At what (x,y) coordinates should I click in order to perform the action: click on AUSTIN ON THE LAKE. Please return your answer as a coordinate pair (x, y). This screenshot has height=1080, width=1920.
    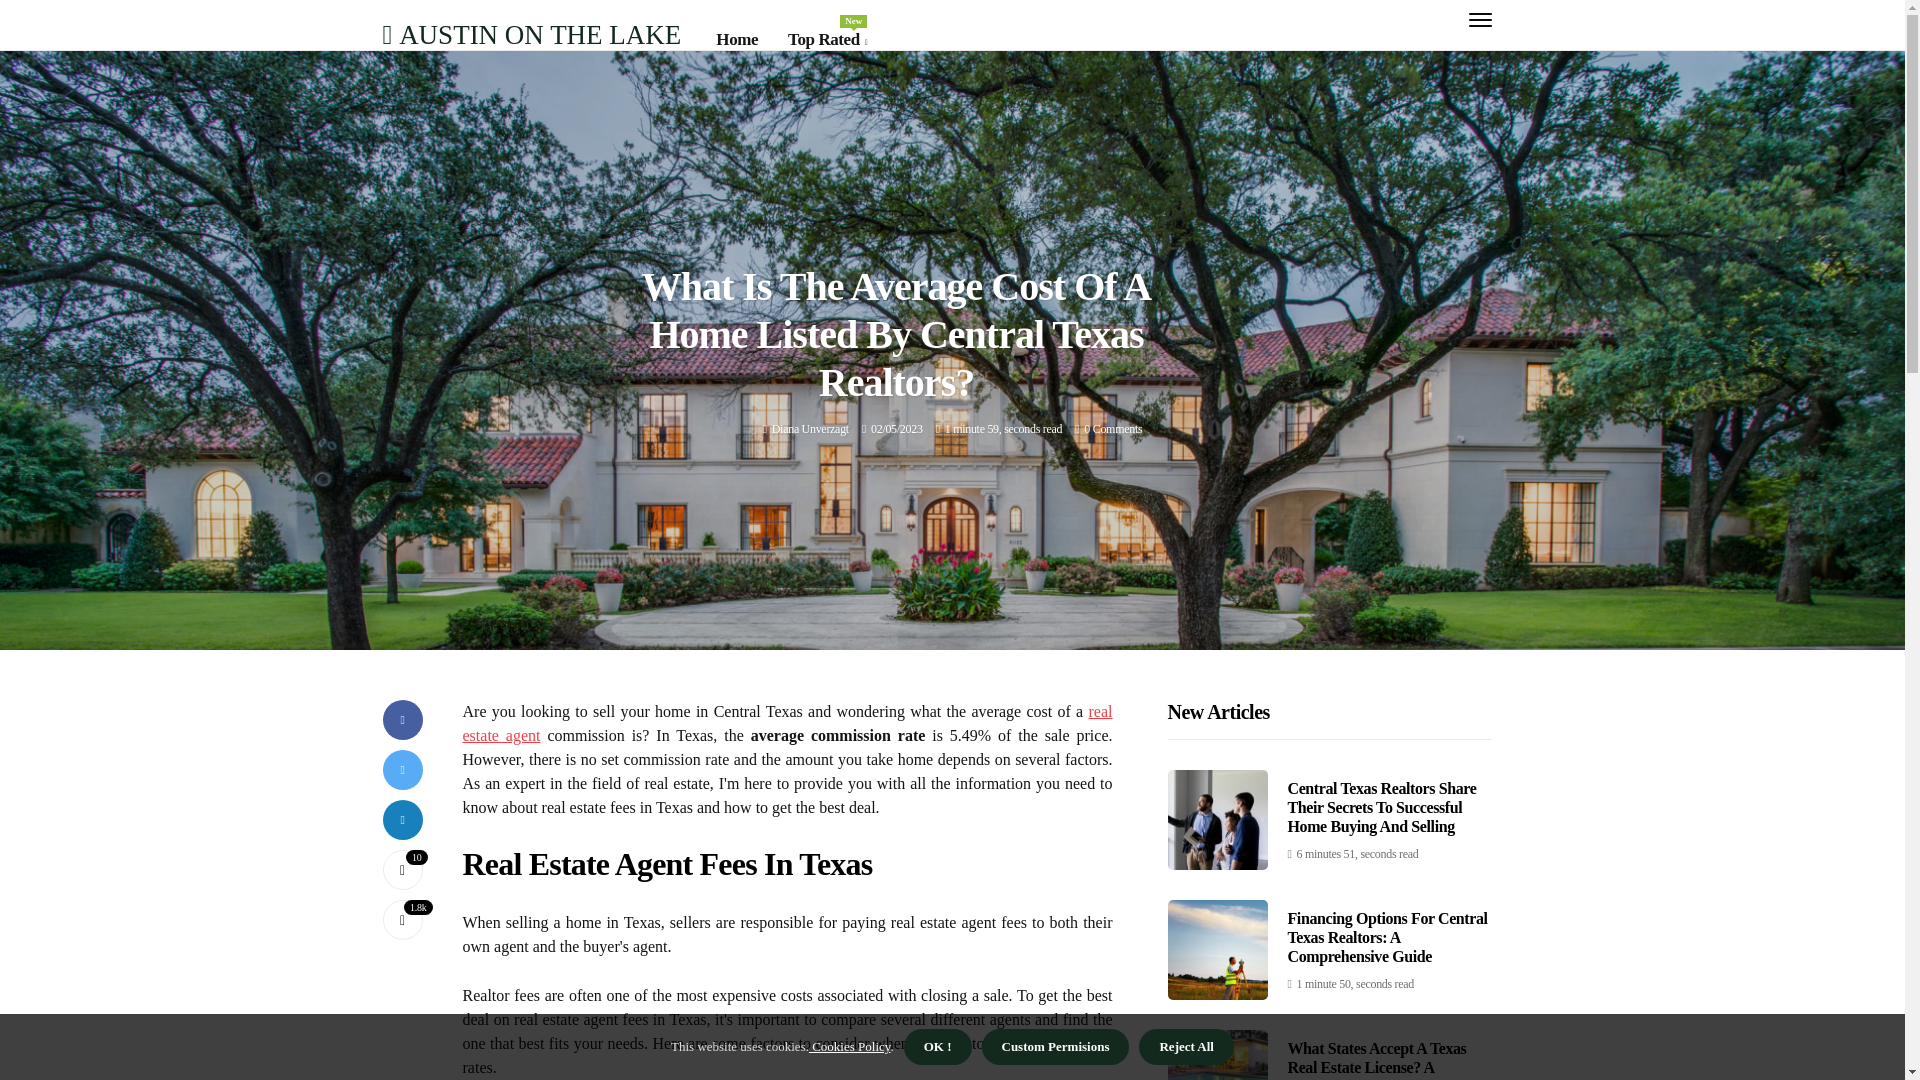
    Looking at the image, I should click on (786, 724).